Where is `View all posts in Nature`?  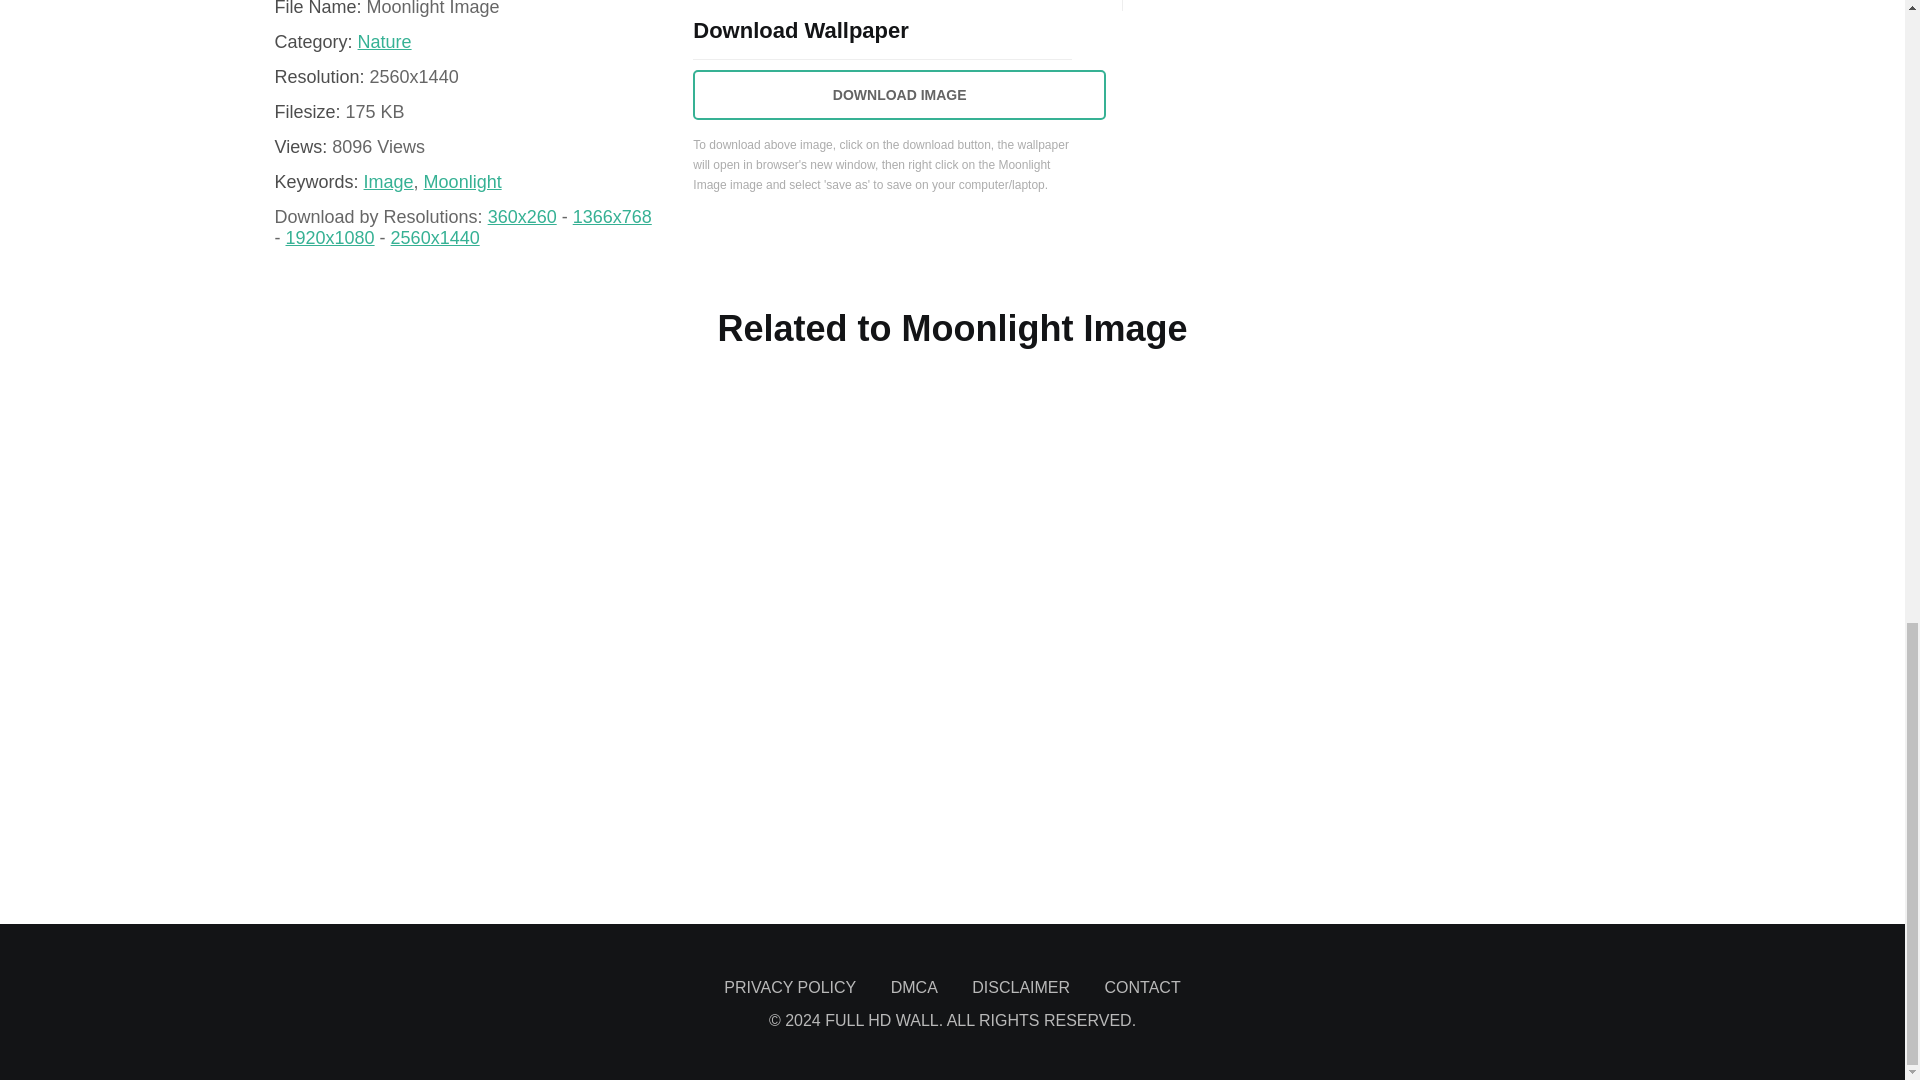 View all posts in Nature is located at coordinates (384, 42).